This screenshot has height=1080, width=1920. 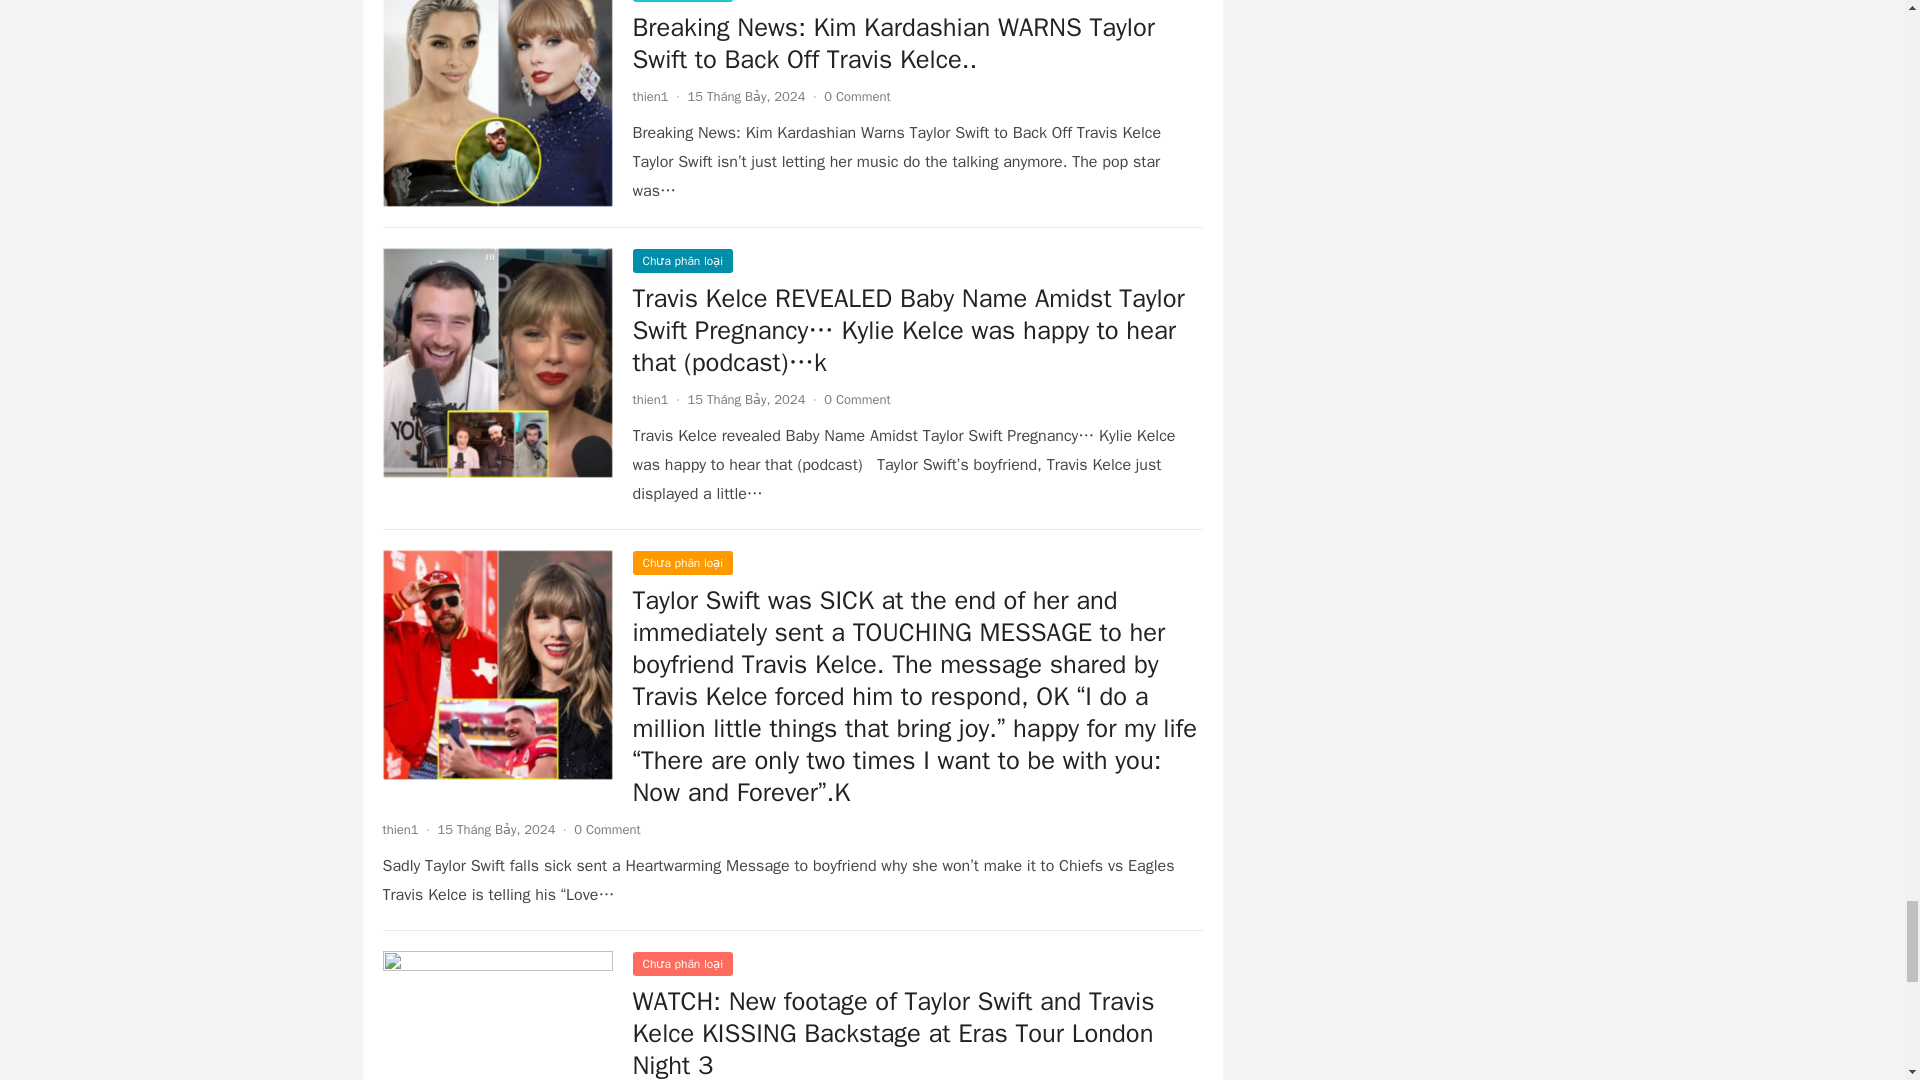 What do you see at coordinates (650, 399) in the screenshot?
I see `thien1` at bounding box center [650, 399].